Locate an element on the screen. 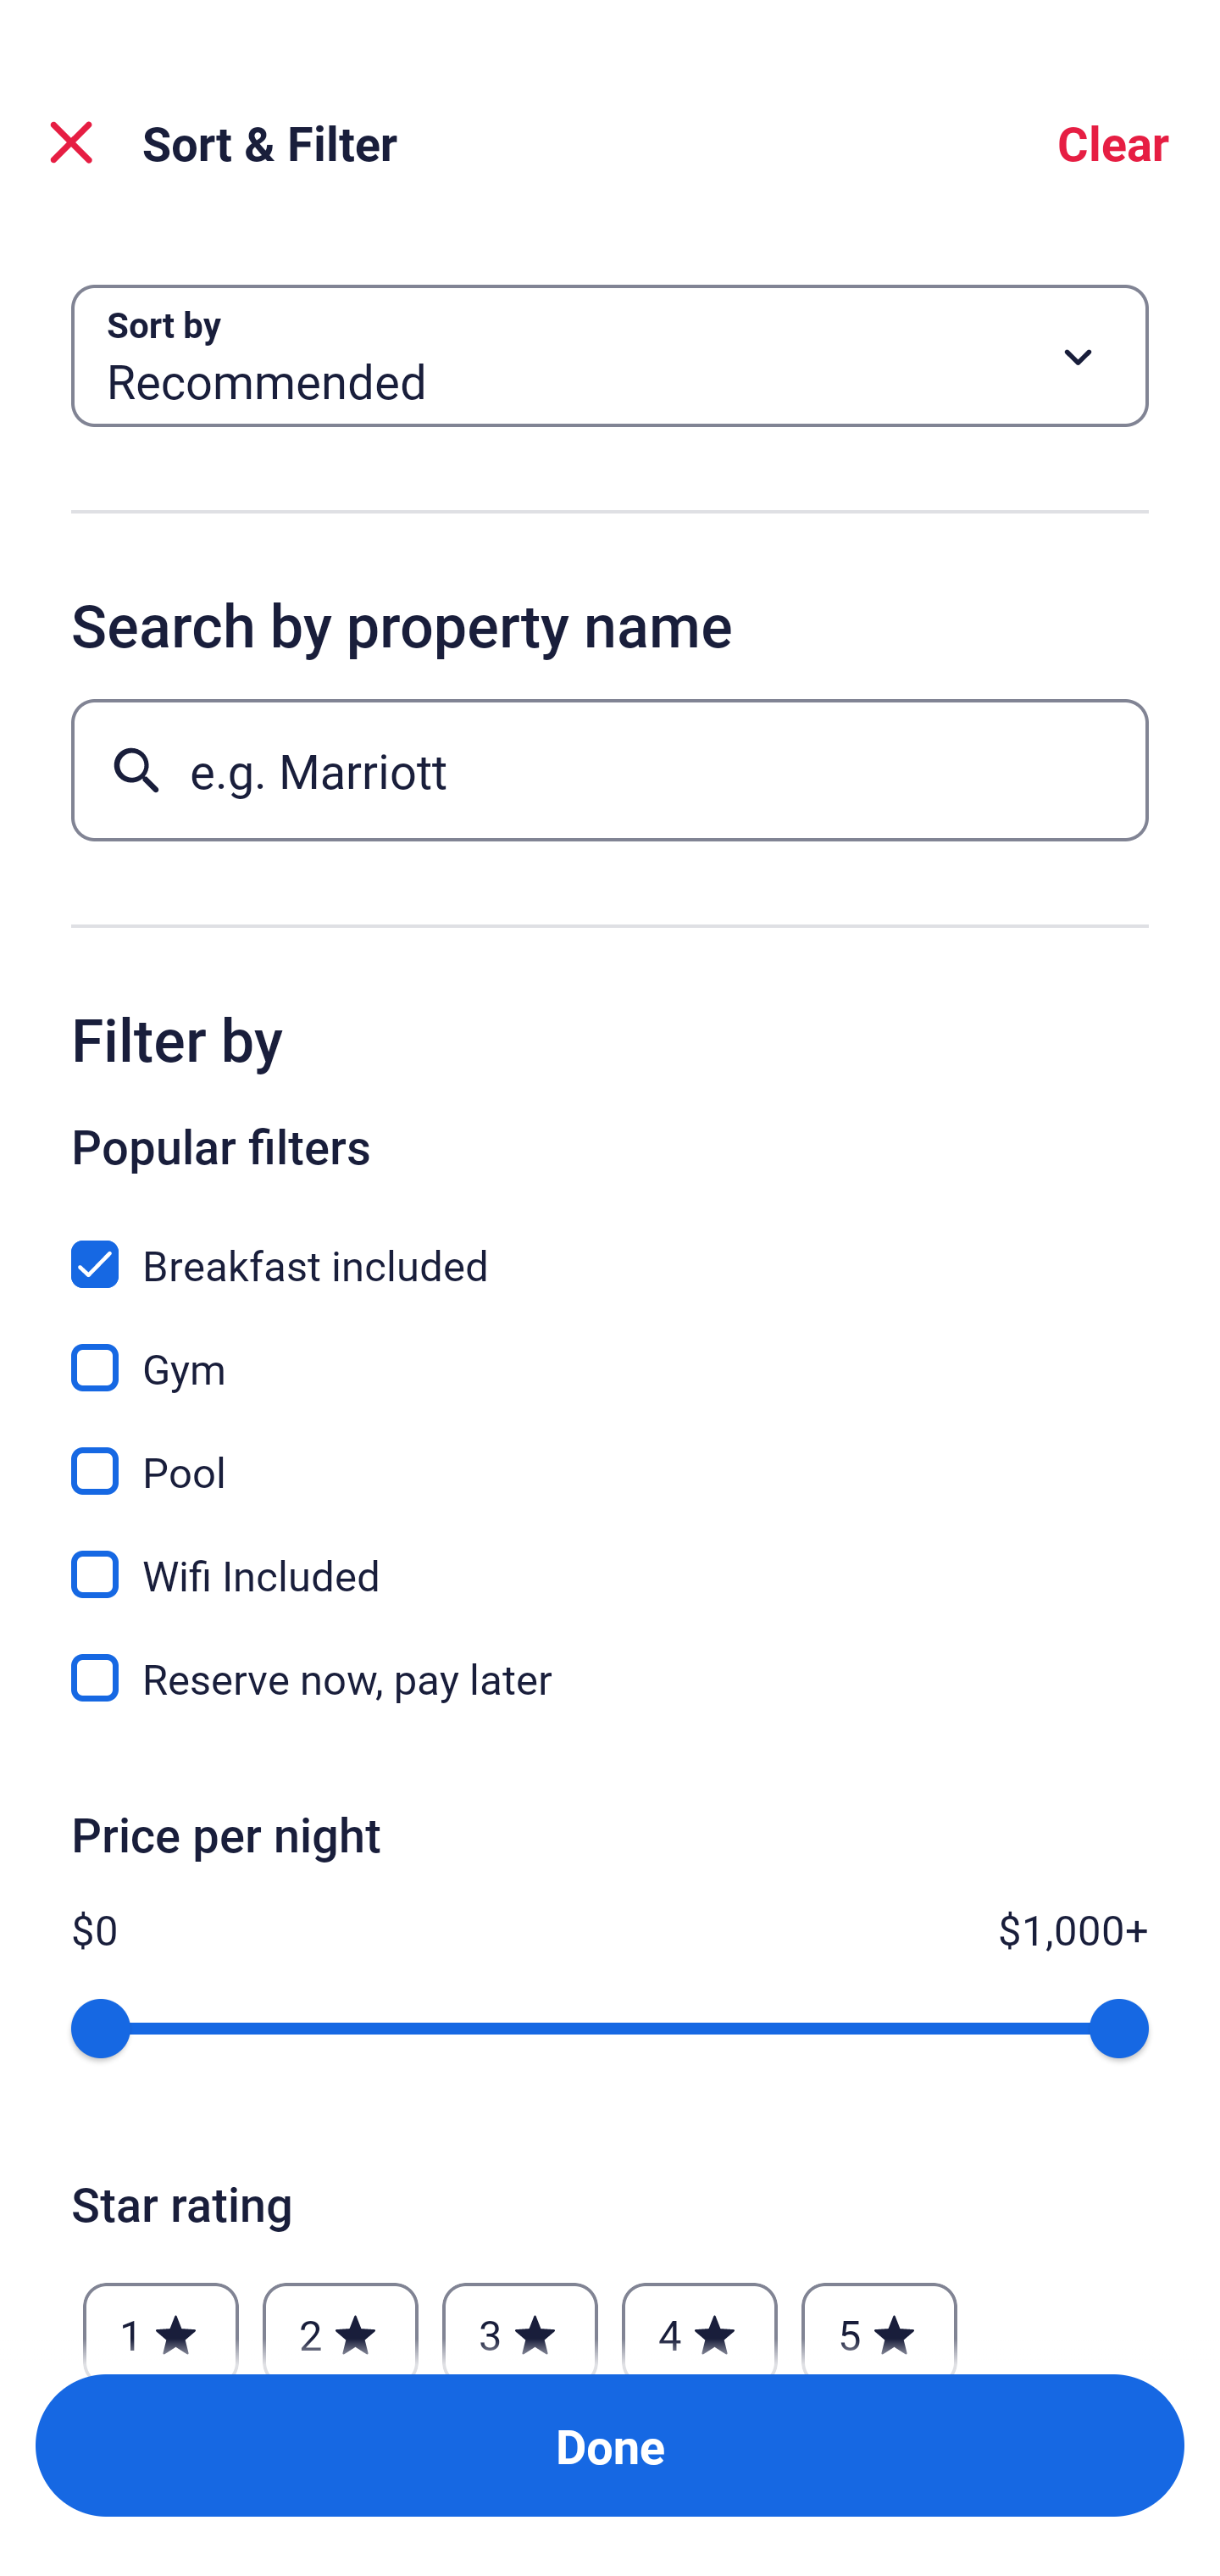 The image size is (1220, 2576). Close Sort and Filter is located at coordinates (71, 142).